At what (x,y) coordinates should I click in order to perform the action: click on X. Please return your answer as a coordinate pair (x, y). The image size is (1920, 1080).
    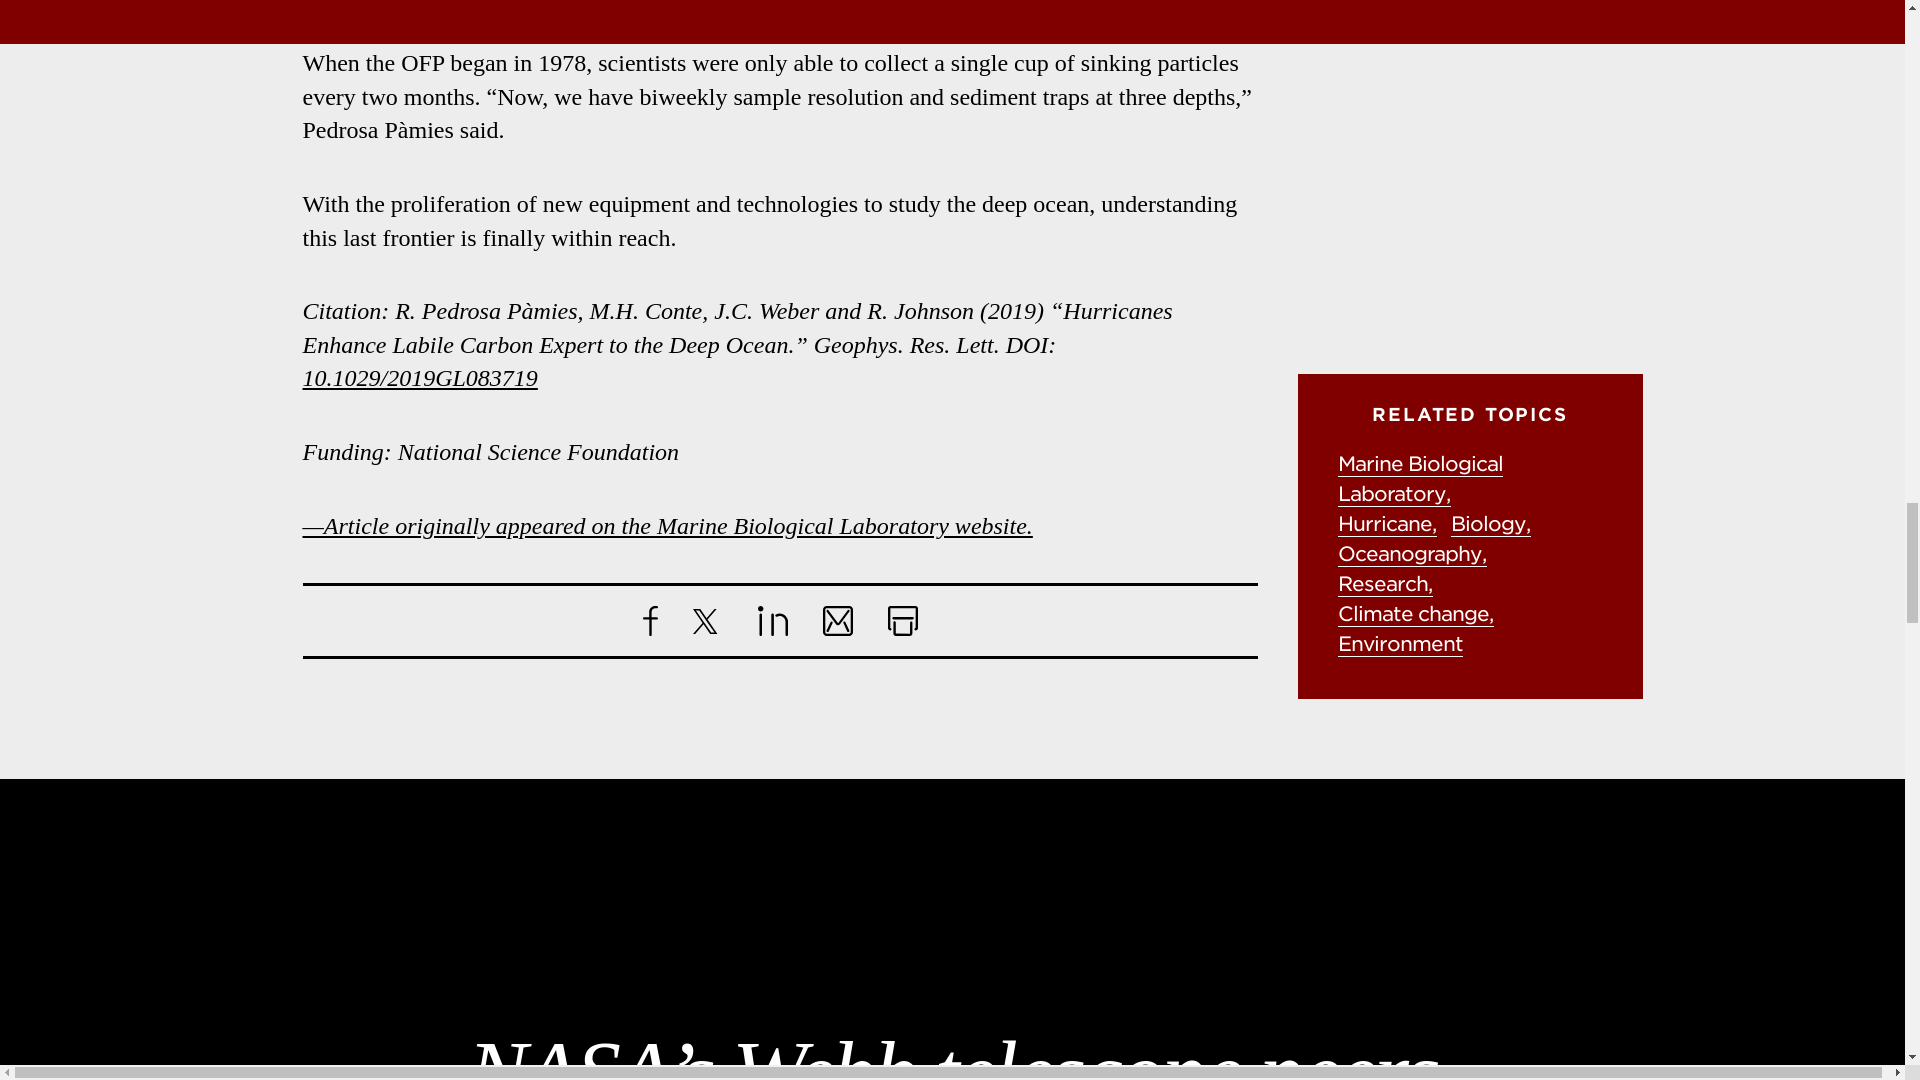
    Looking at the image, I should click on (706, 621).